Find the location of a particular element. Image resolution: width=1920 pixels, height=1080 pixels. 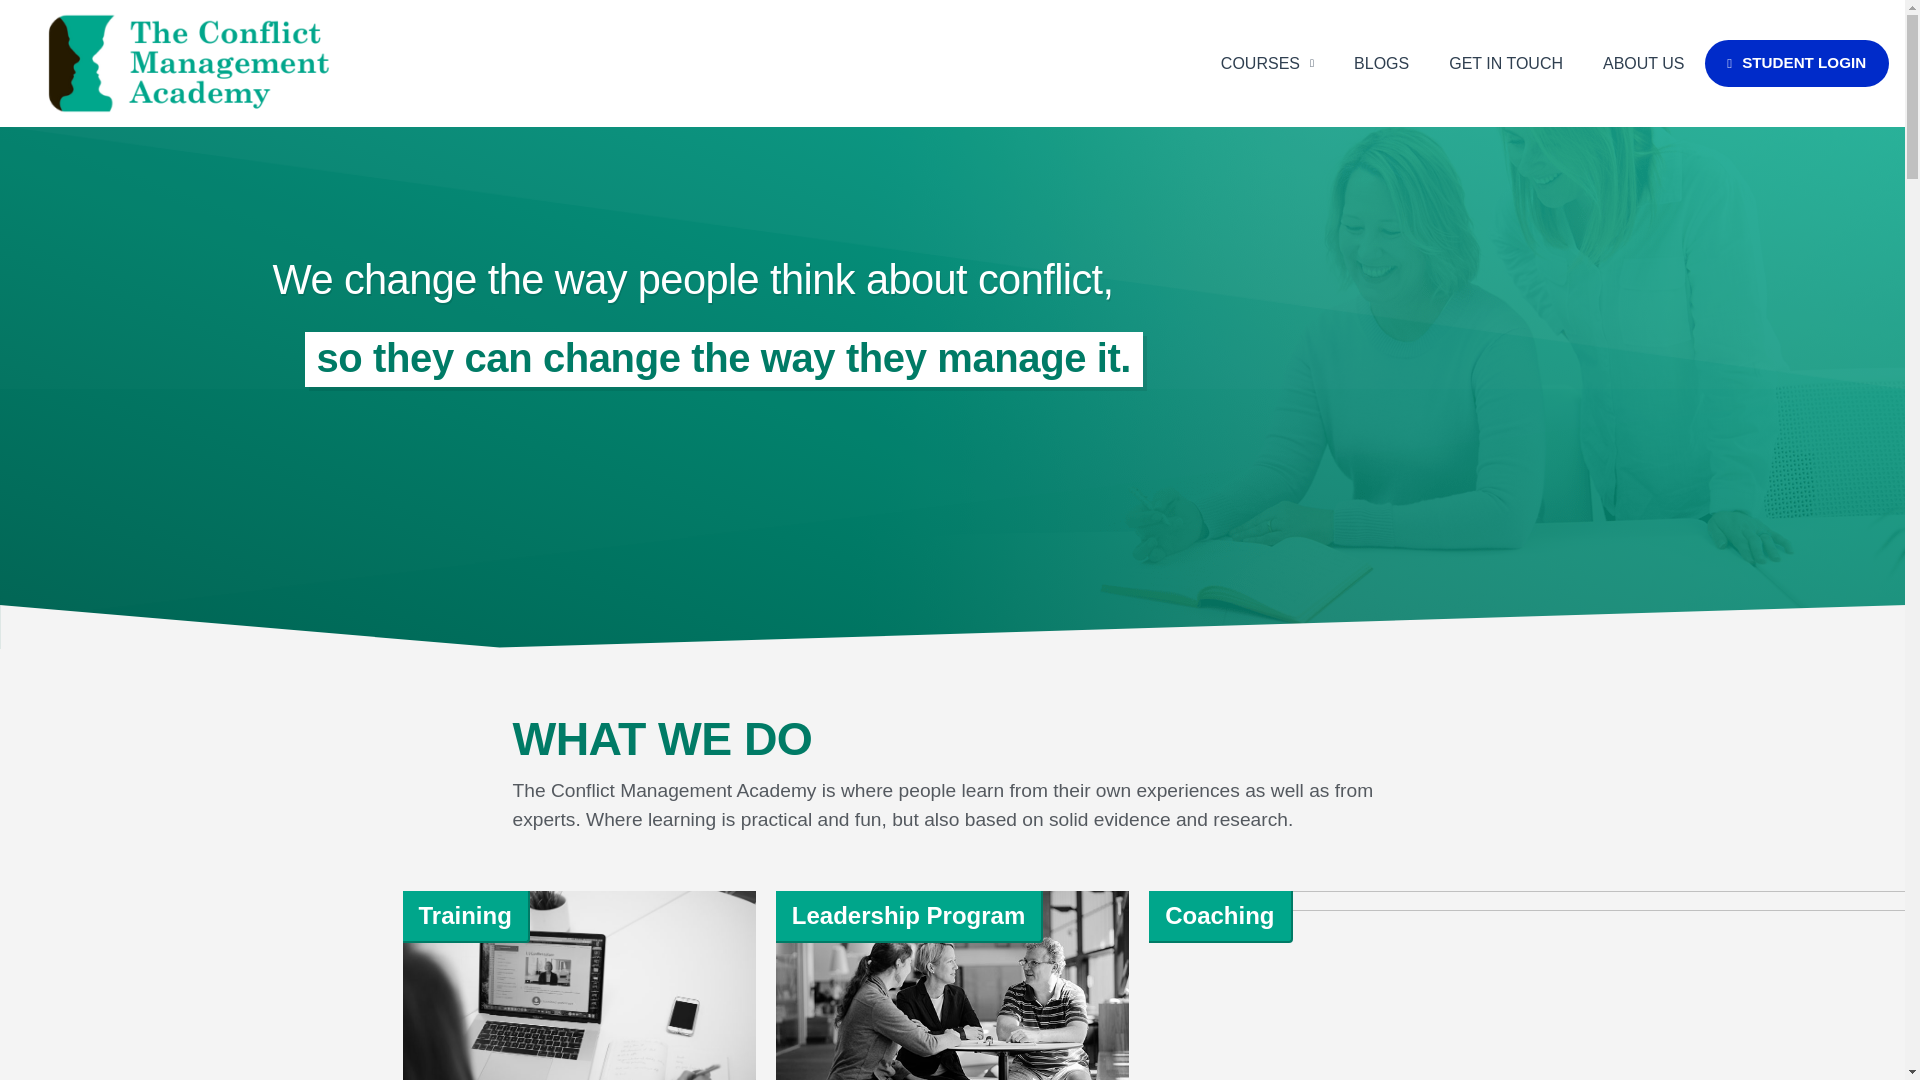

Training is located at coordinates (464, 914).